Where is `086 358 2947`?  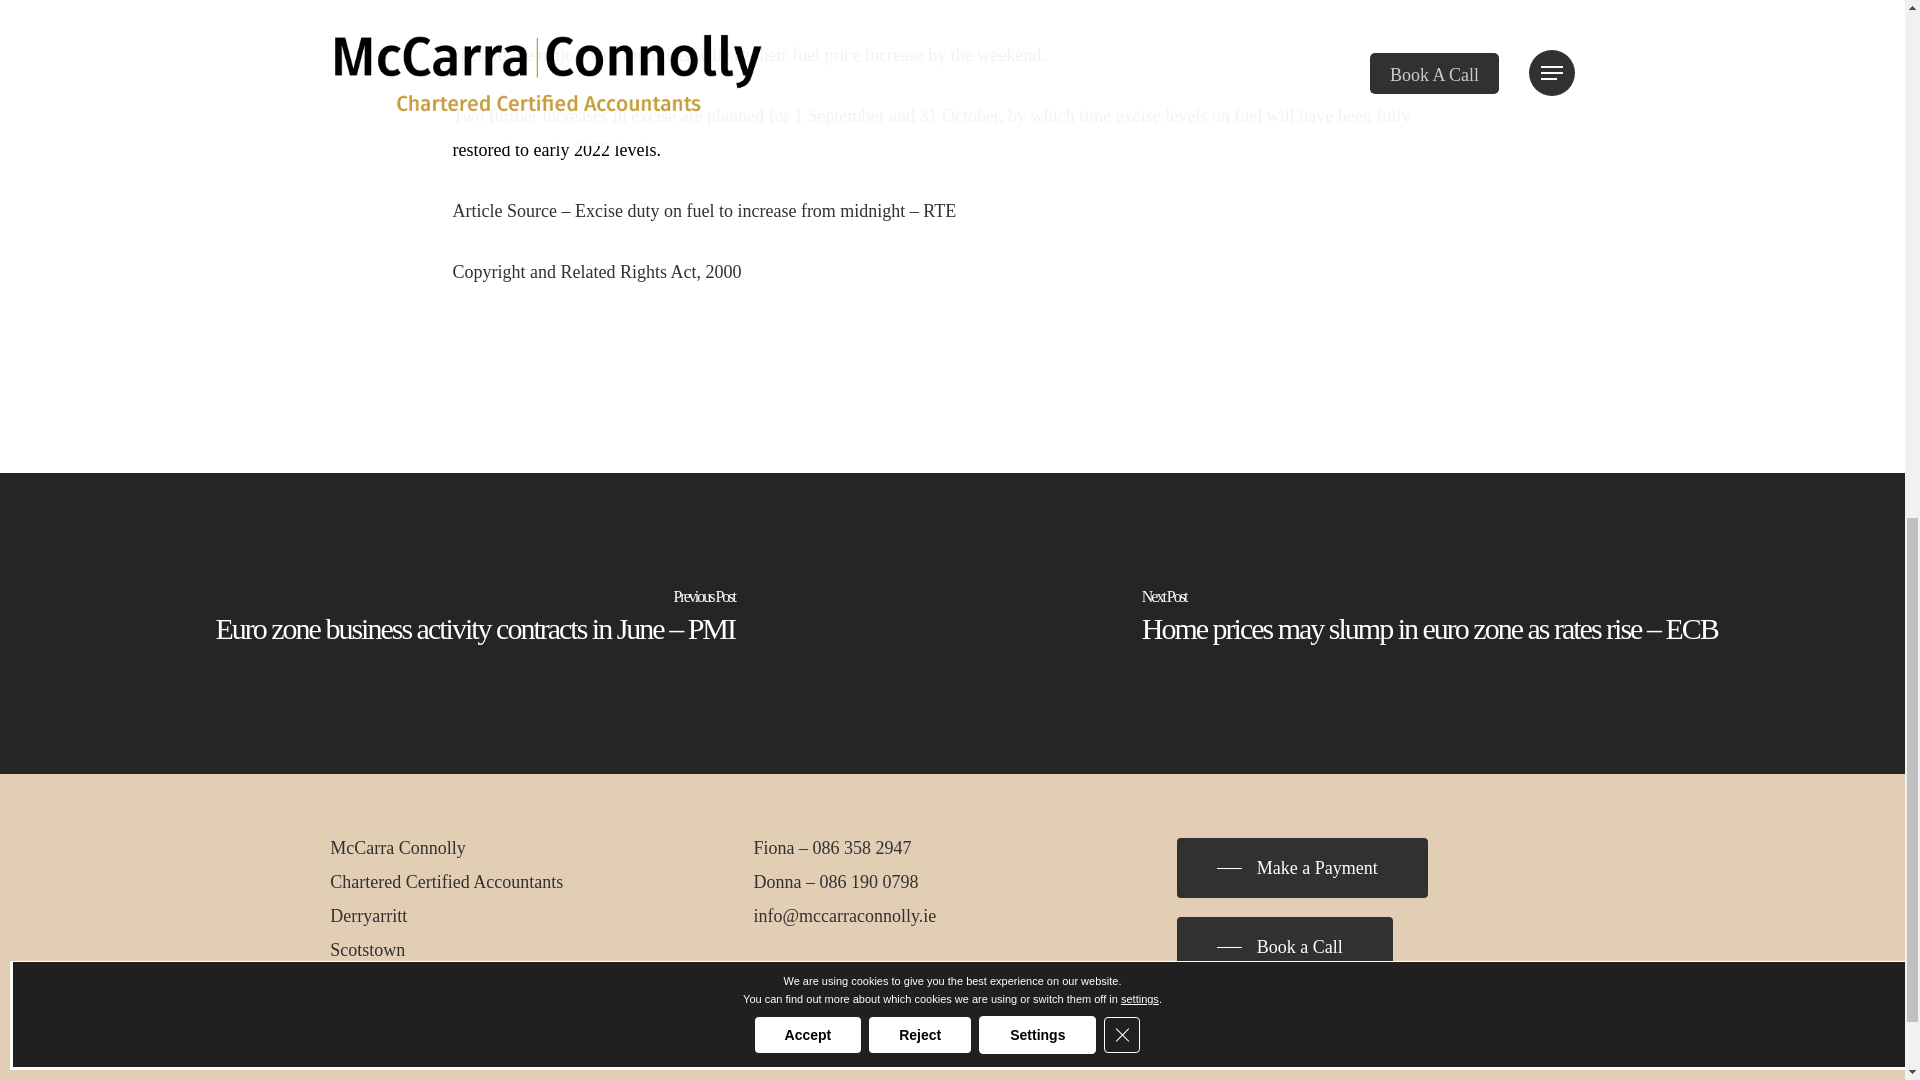
086 358 2947 is located at coordinates (862, 848).